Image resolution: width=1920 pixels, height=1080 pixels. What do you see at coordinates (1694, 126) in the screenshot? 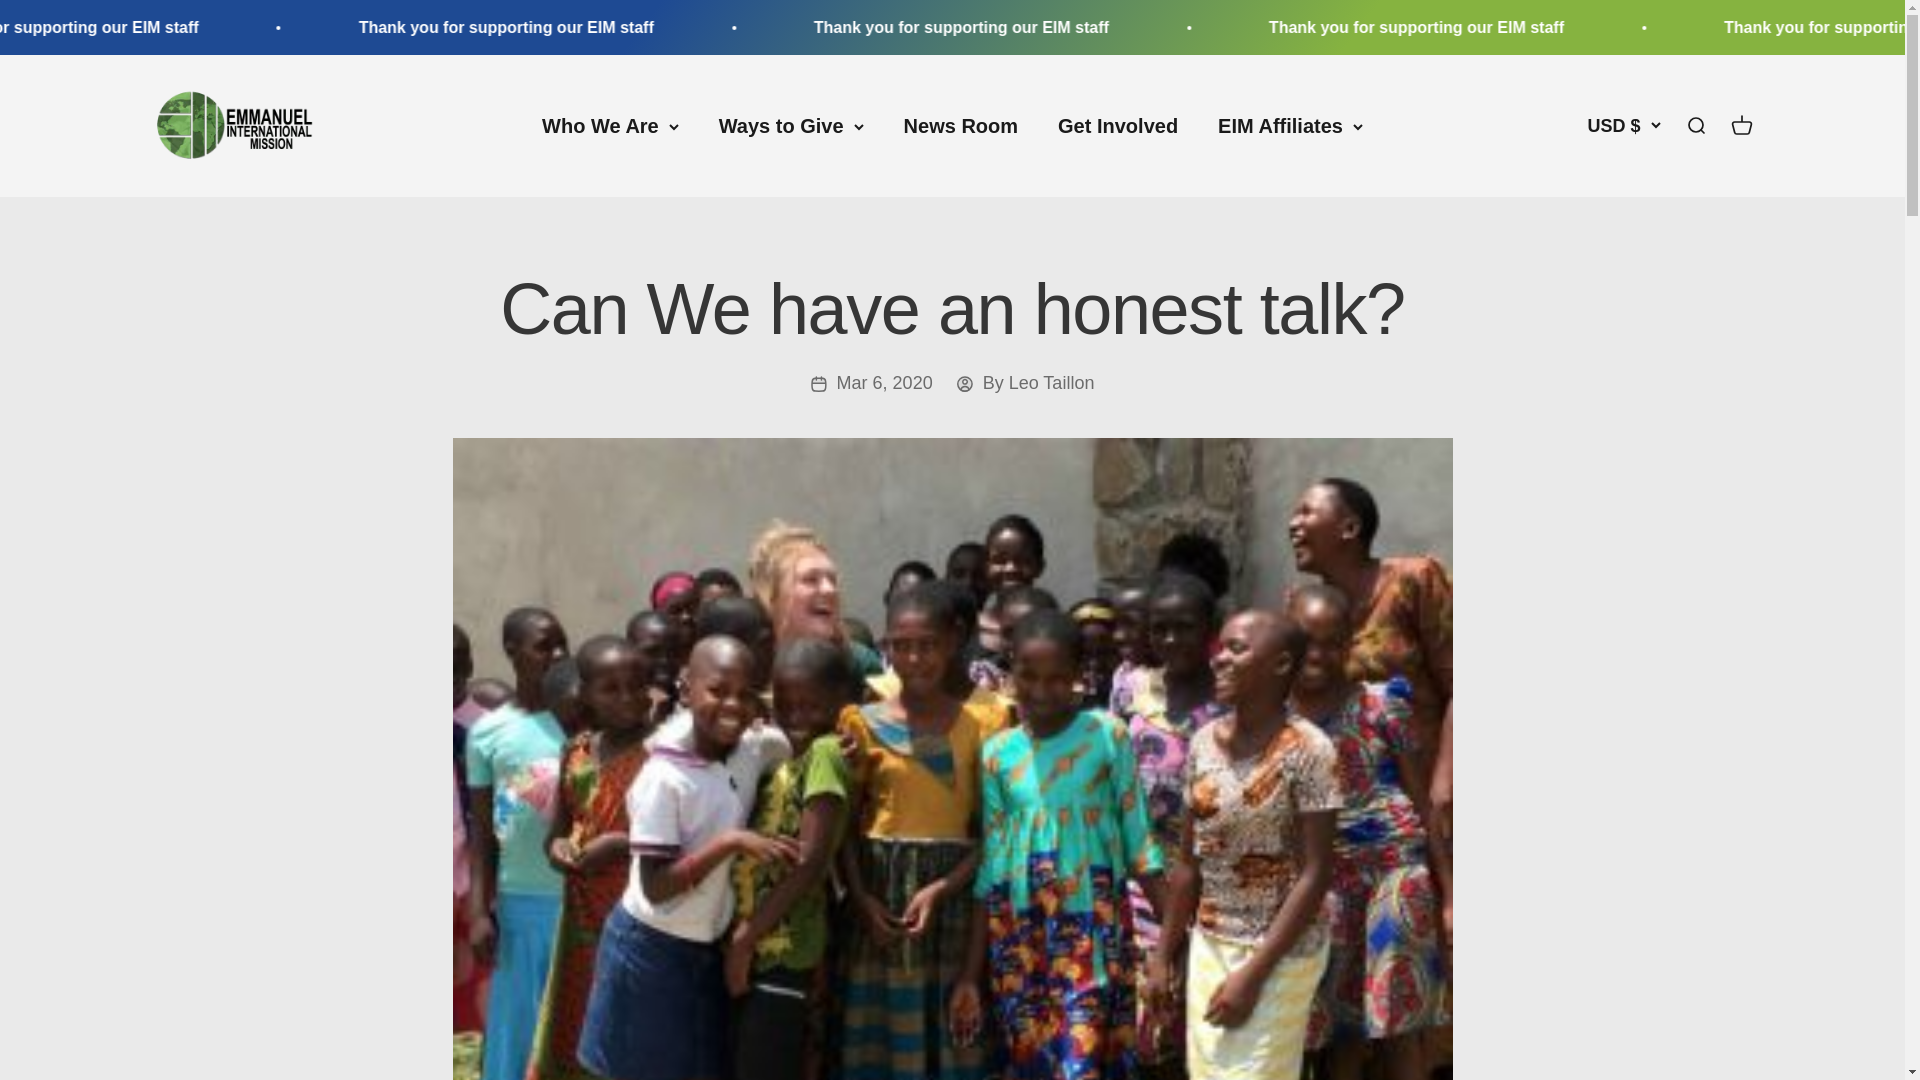
I see `Open search` at bounding box center [1694, 126].